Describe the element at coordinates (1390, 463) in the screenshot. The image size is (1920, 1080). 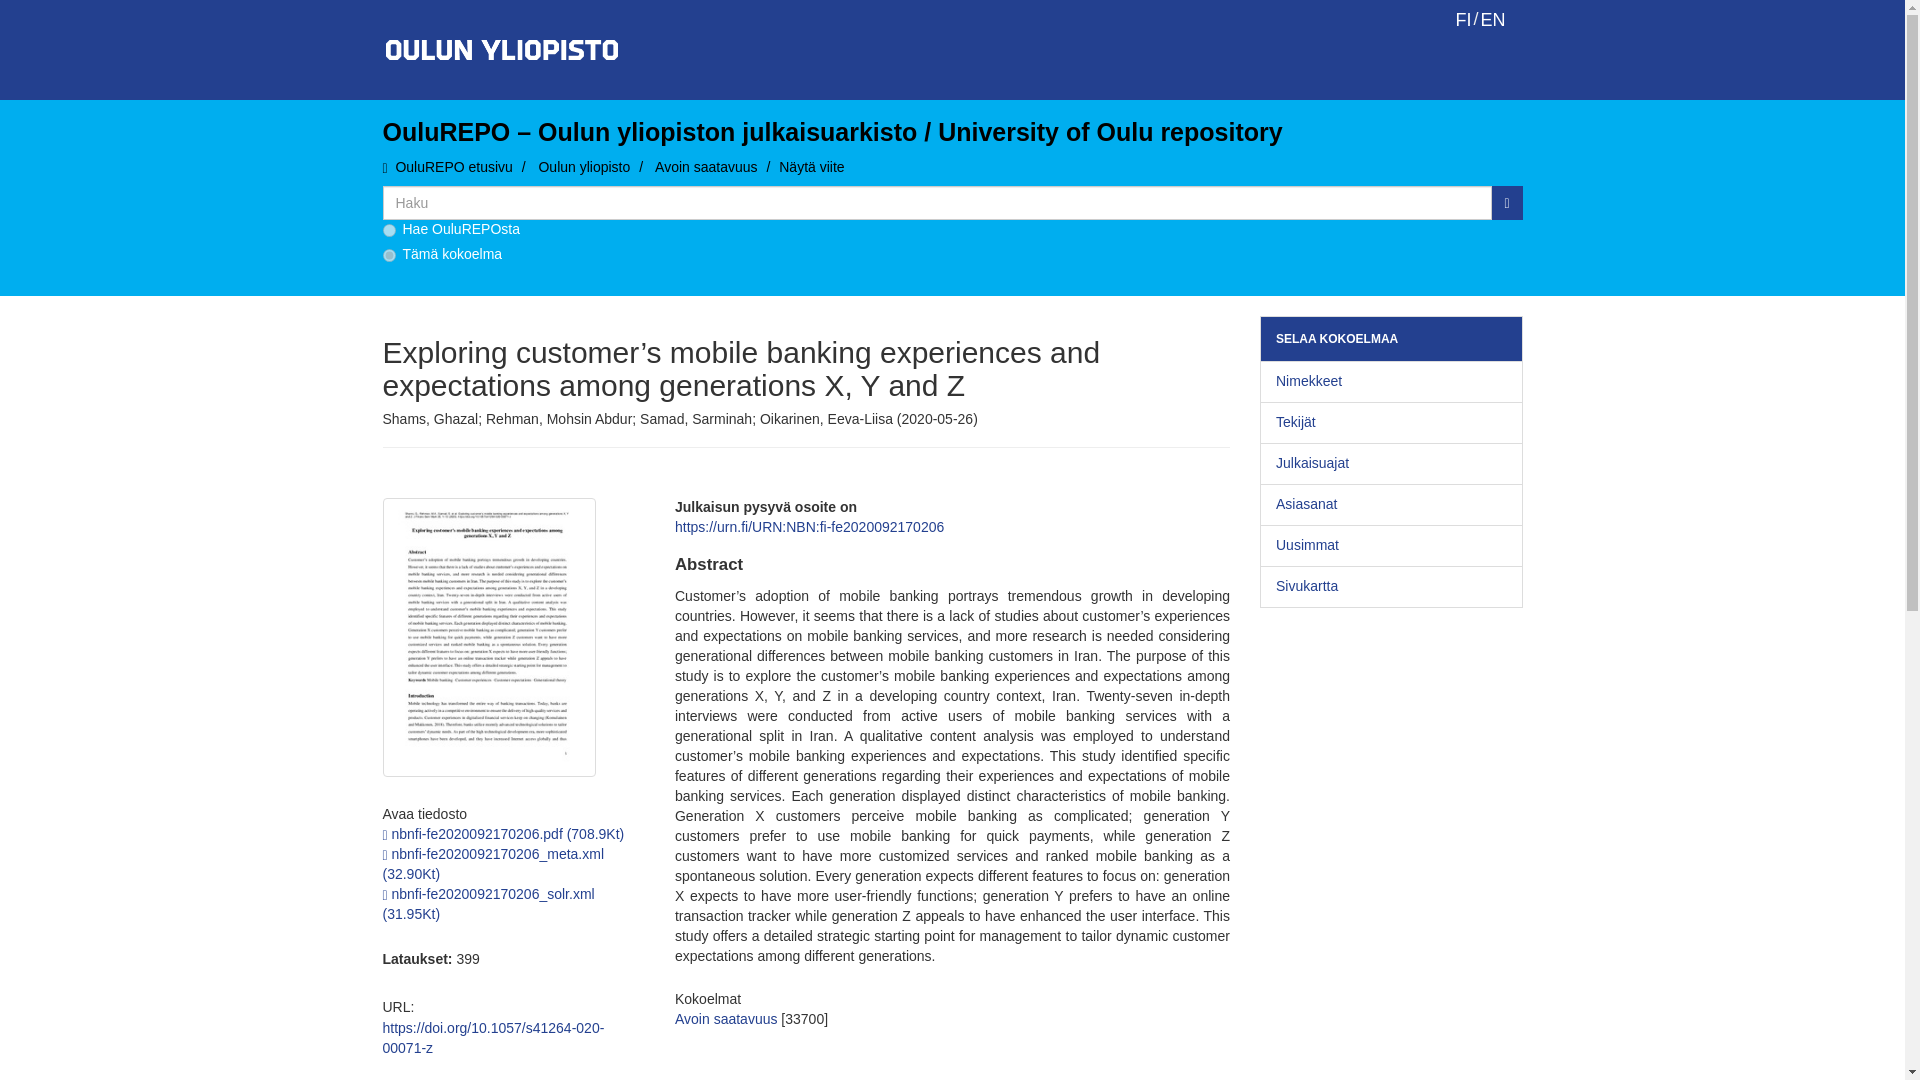
I see `Julkaisuajat` at that location.